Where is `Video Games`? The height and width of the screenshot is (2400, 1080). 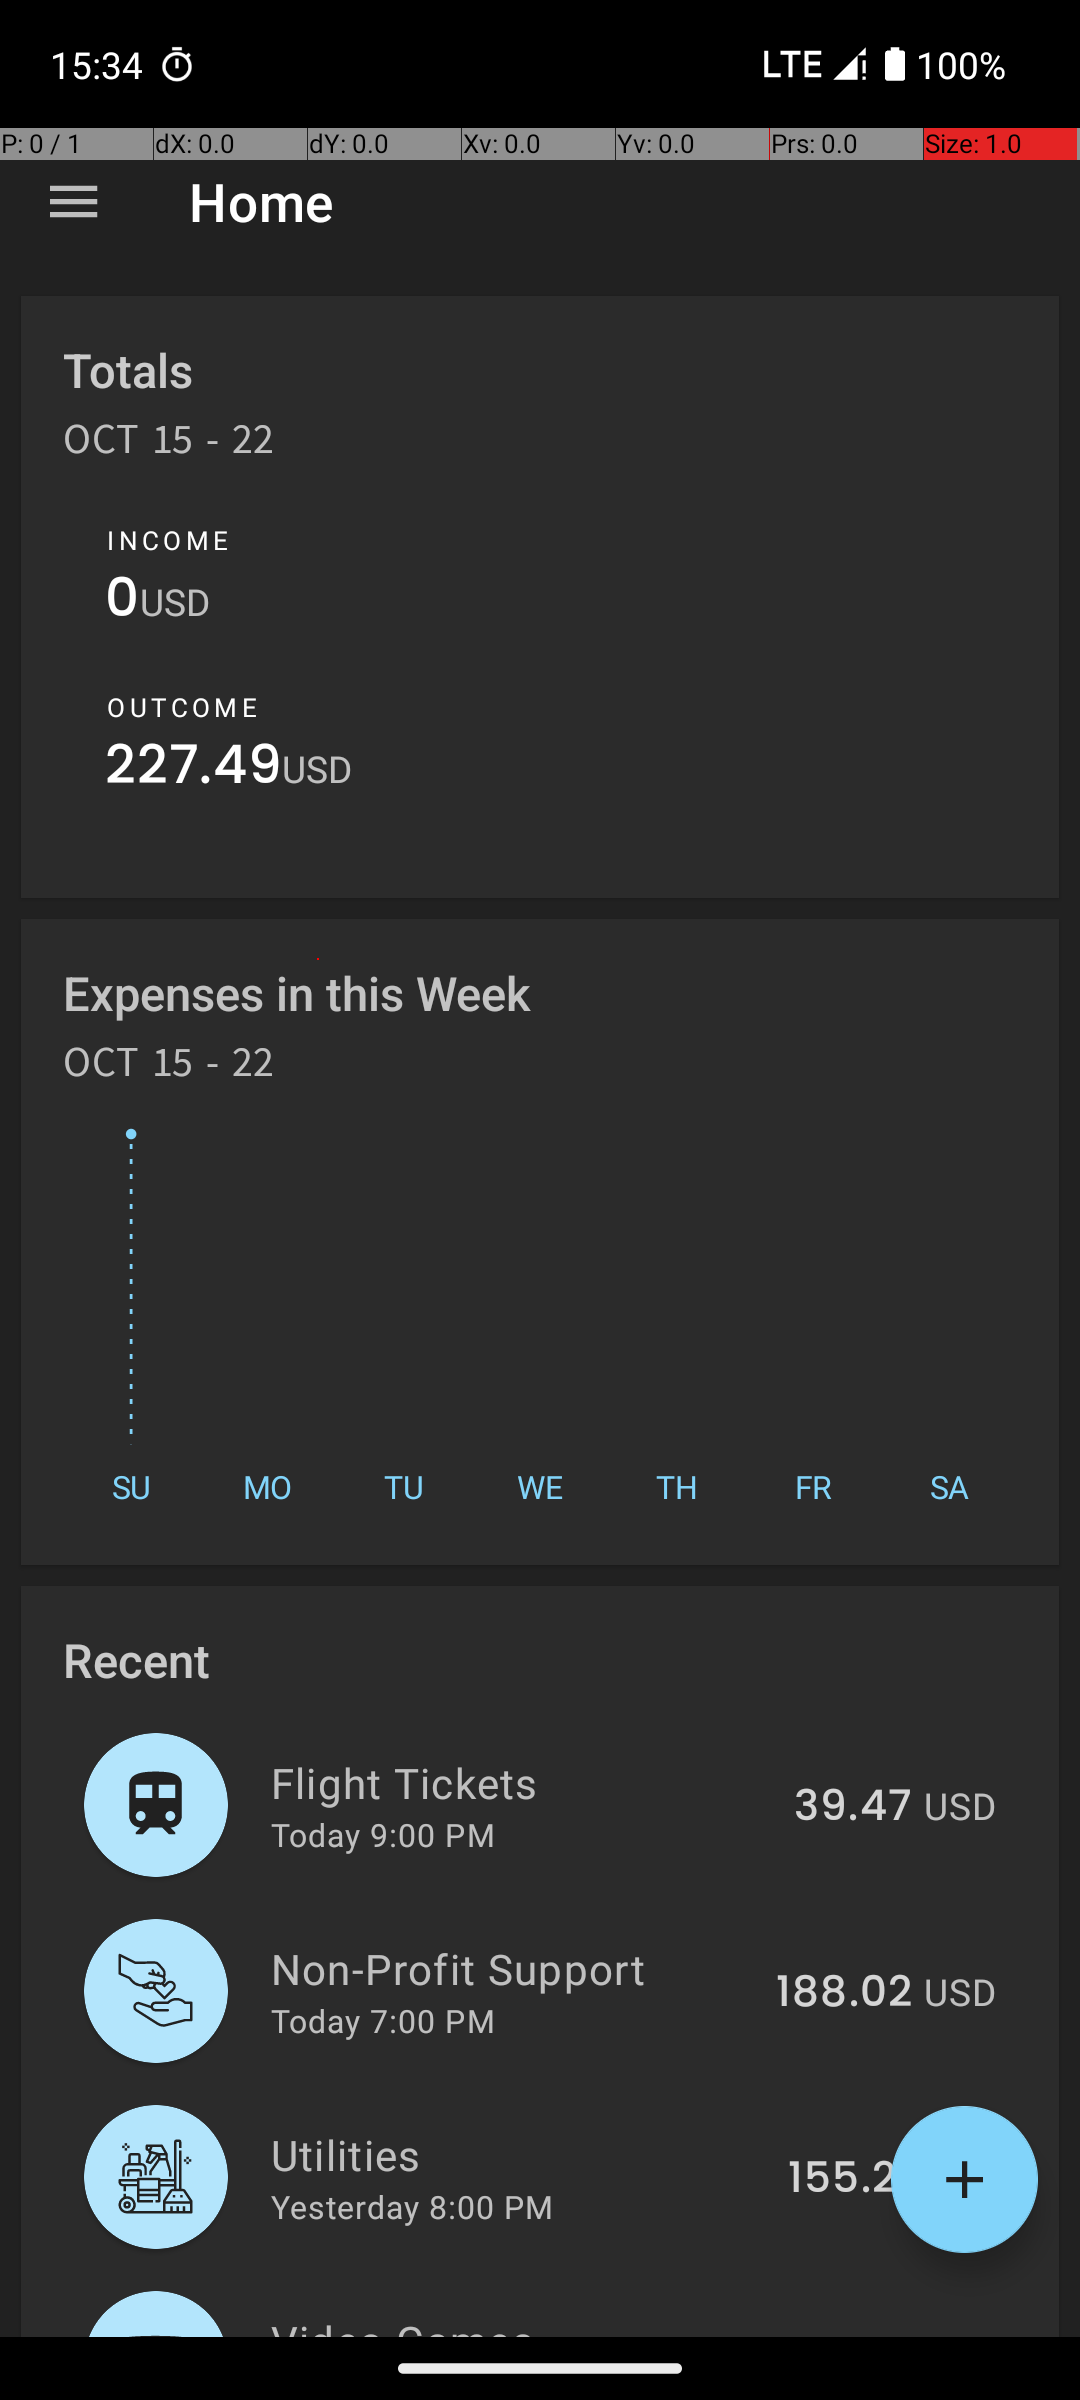 Video Games is located at coordinates (508, 2324).